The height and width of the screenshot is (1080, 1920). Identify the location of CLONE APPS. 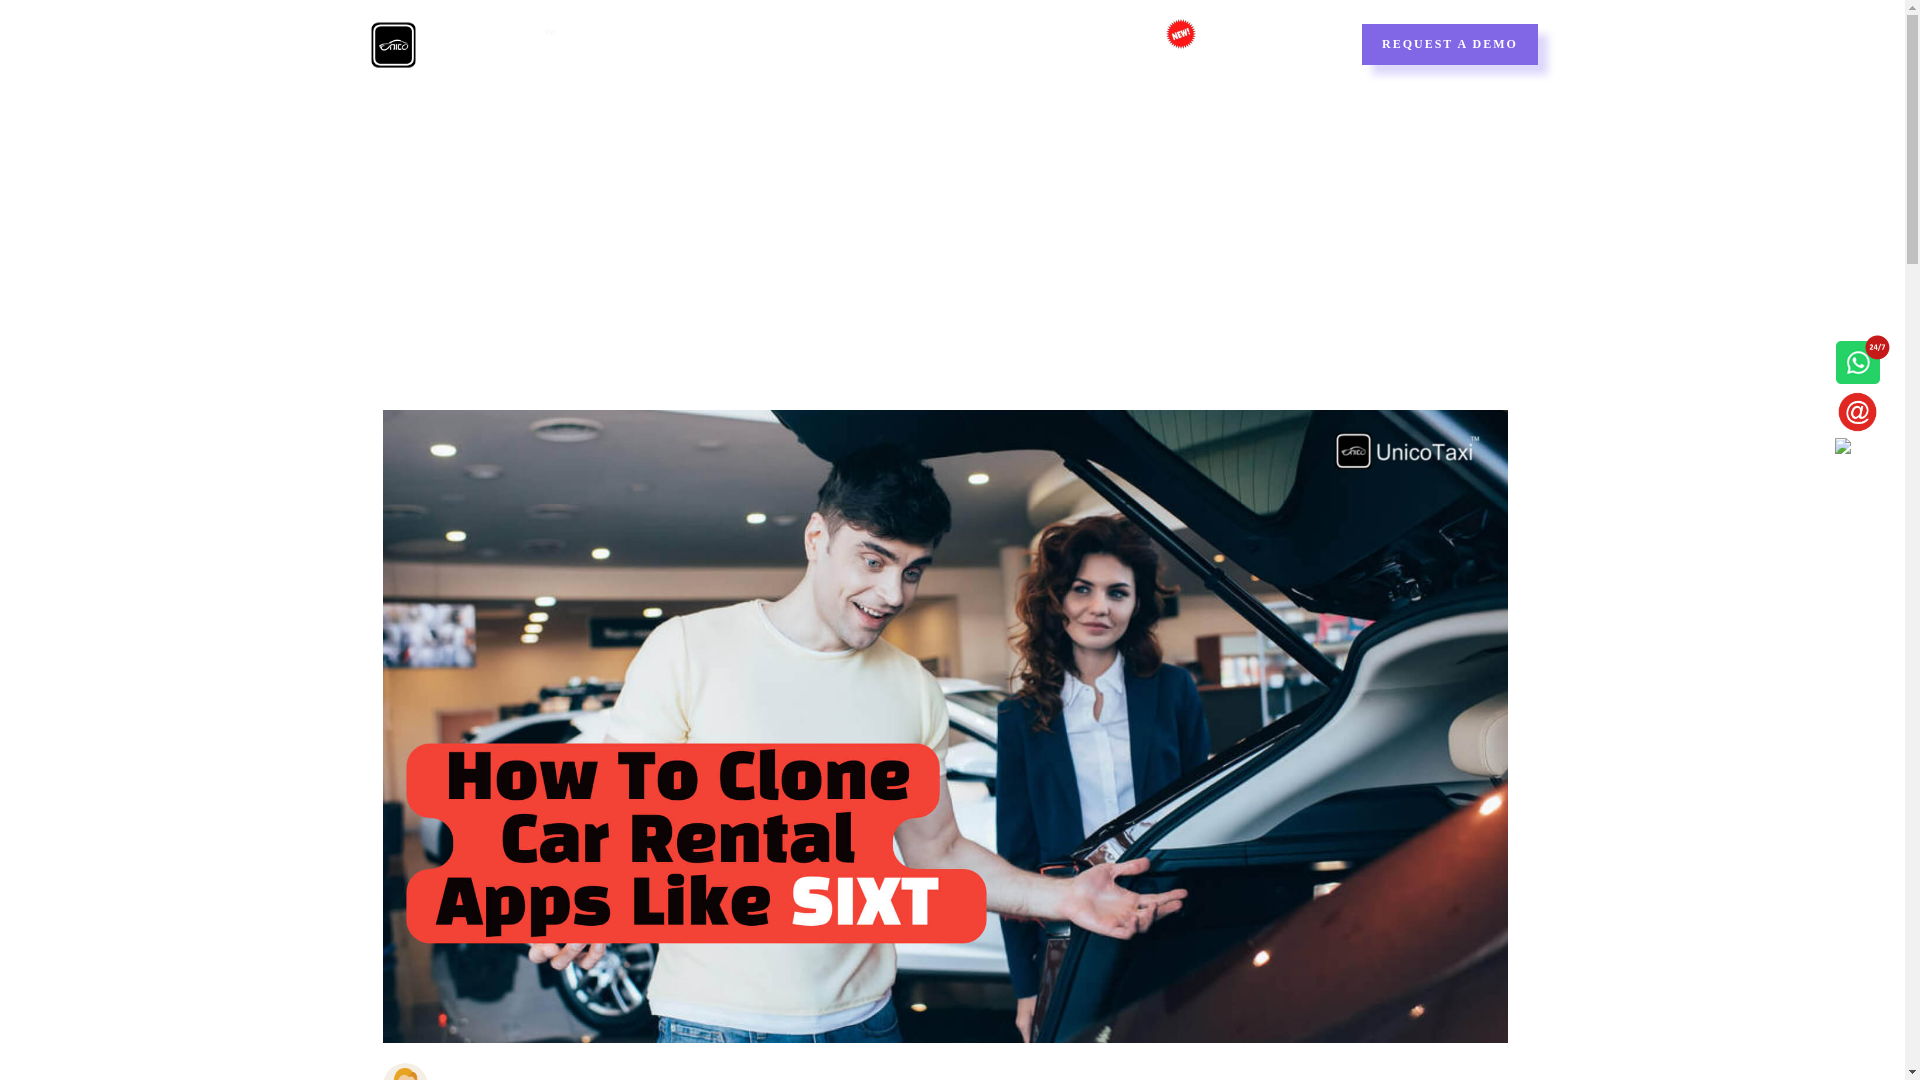
(984, 44).